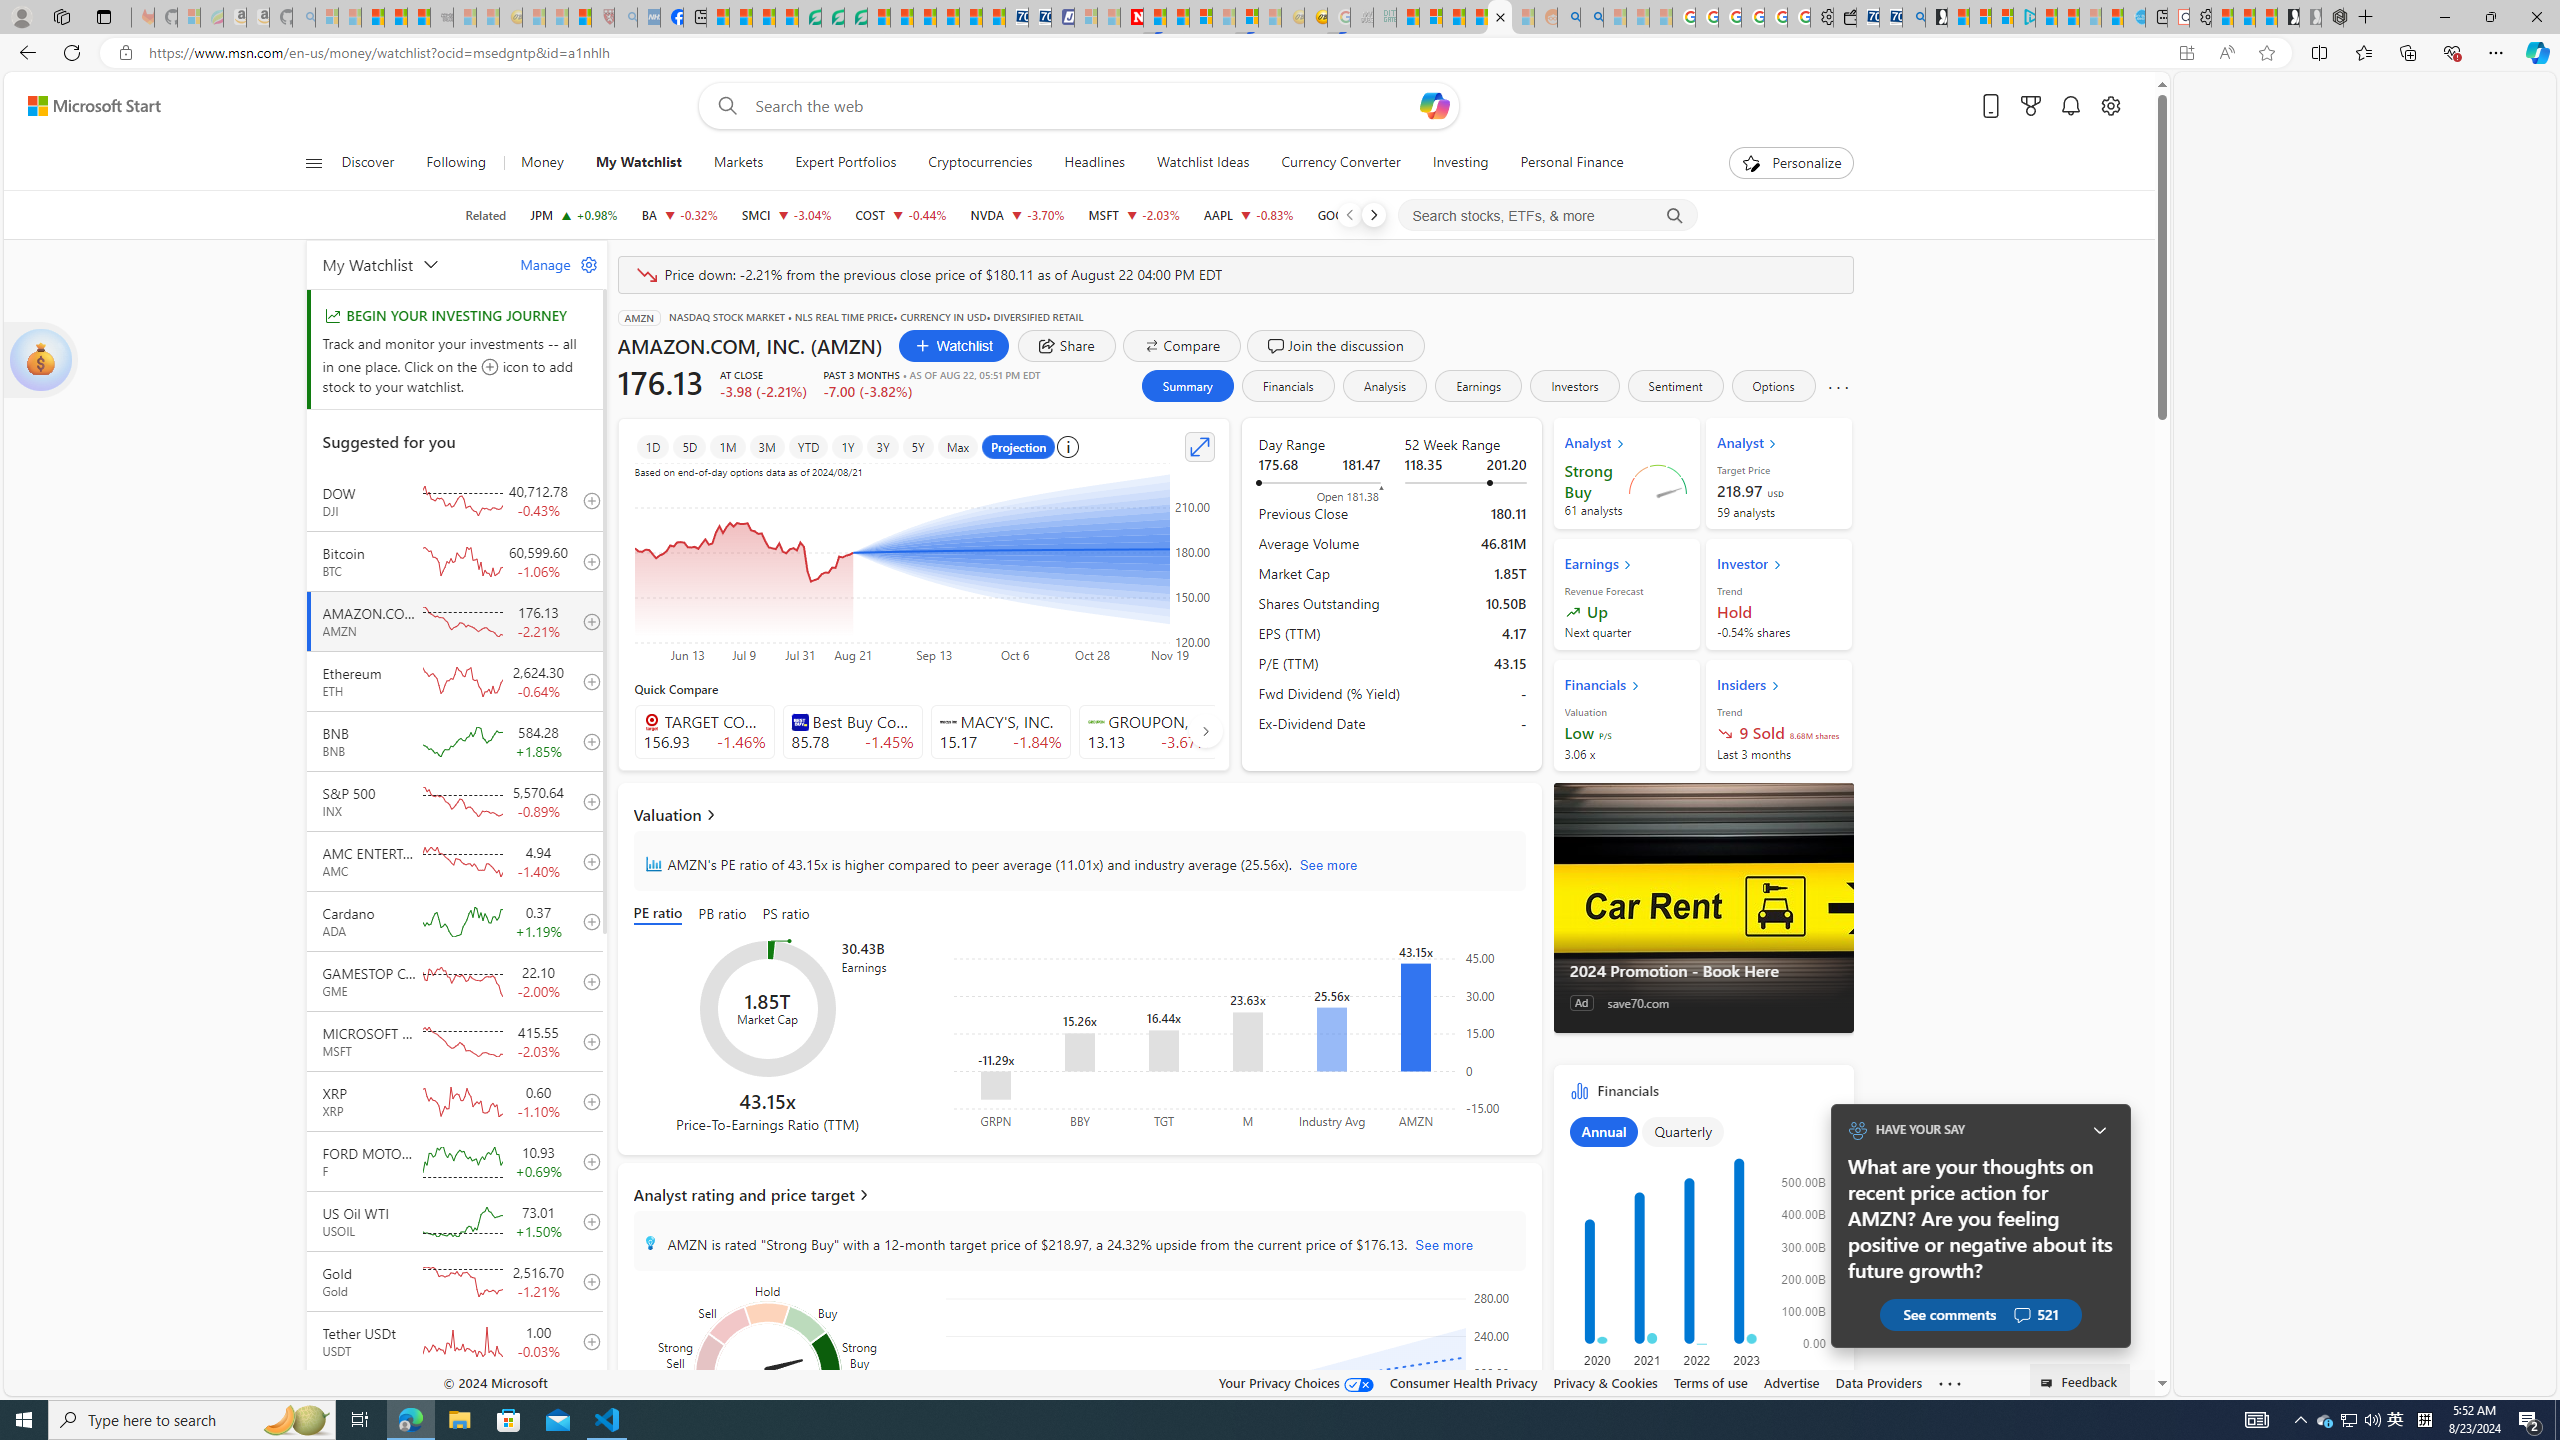  I want to click on Watchlist, so click(953, 345).